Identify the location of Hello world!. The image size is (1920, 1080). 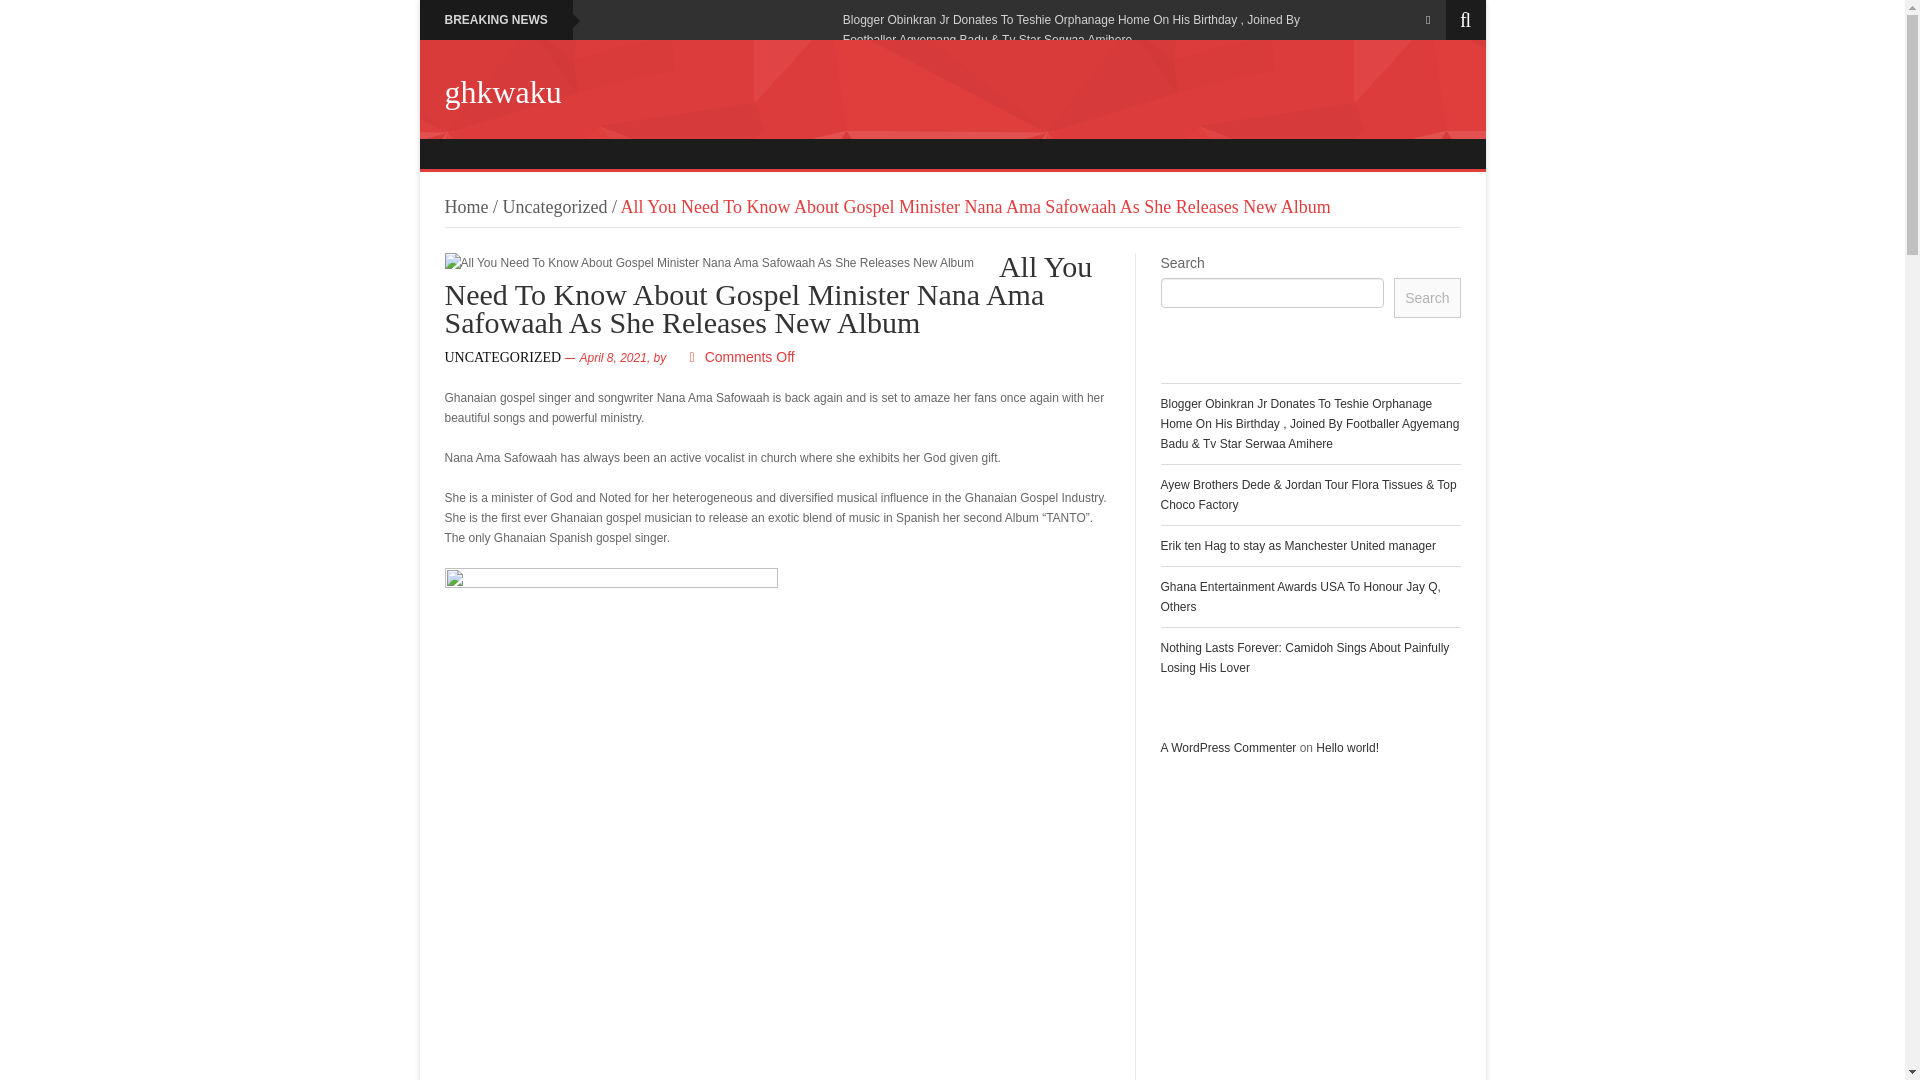
(1346, 747).